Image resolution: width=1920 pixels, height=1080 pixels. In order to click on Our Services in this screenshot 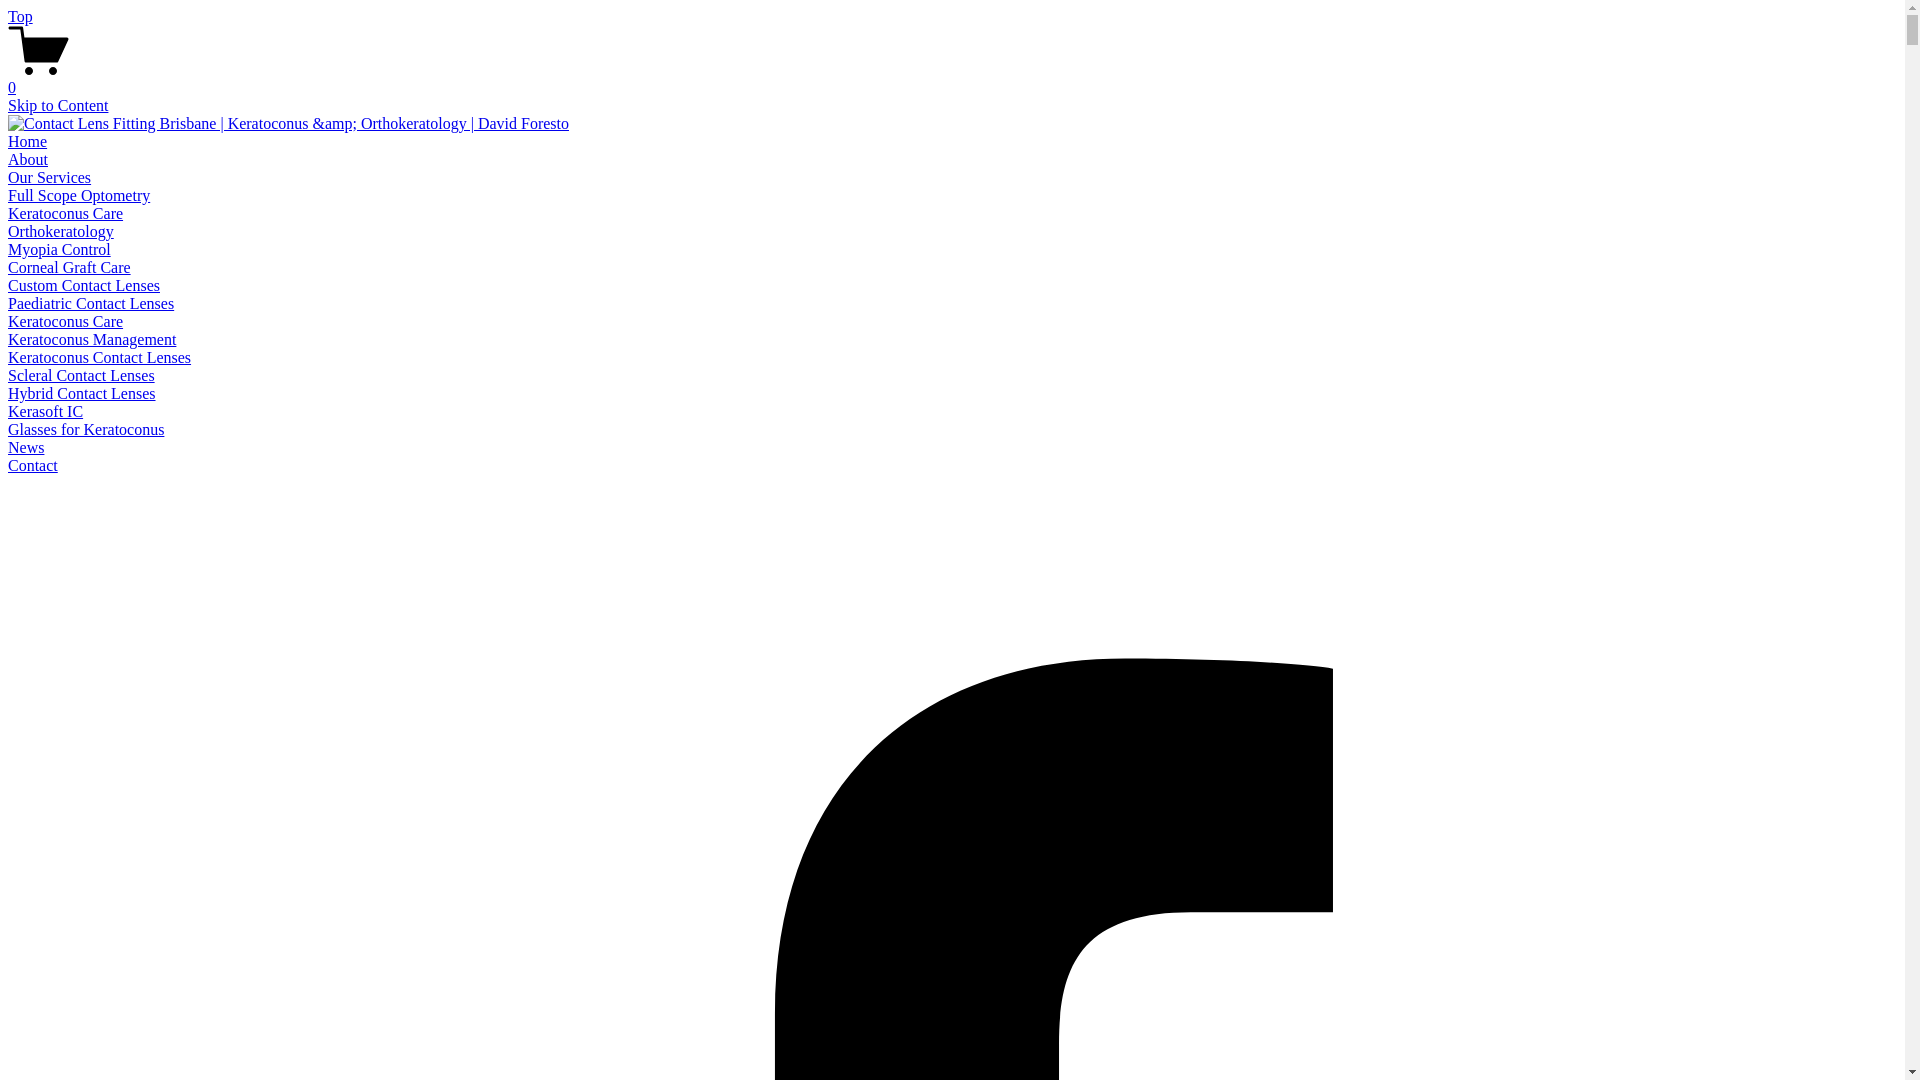, I will do `click(50, 178)`.